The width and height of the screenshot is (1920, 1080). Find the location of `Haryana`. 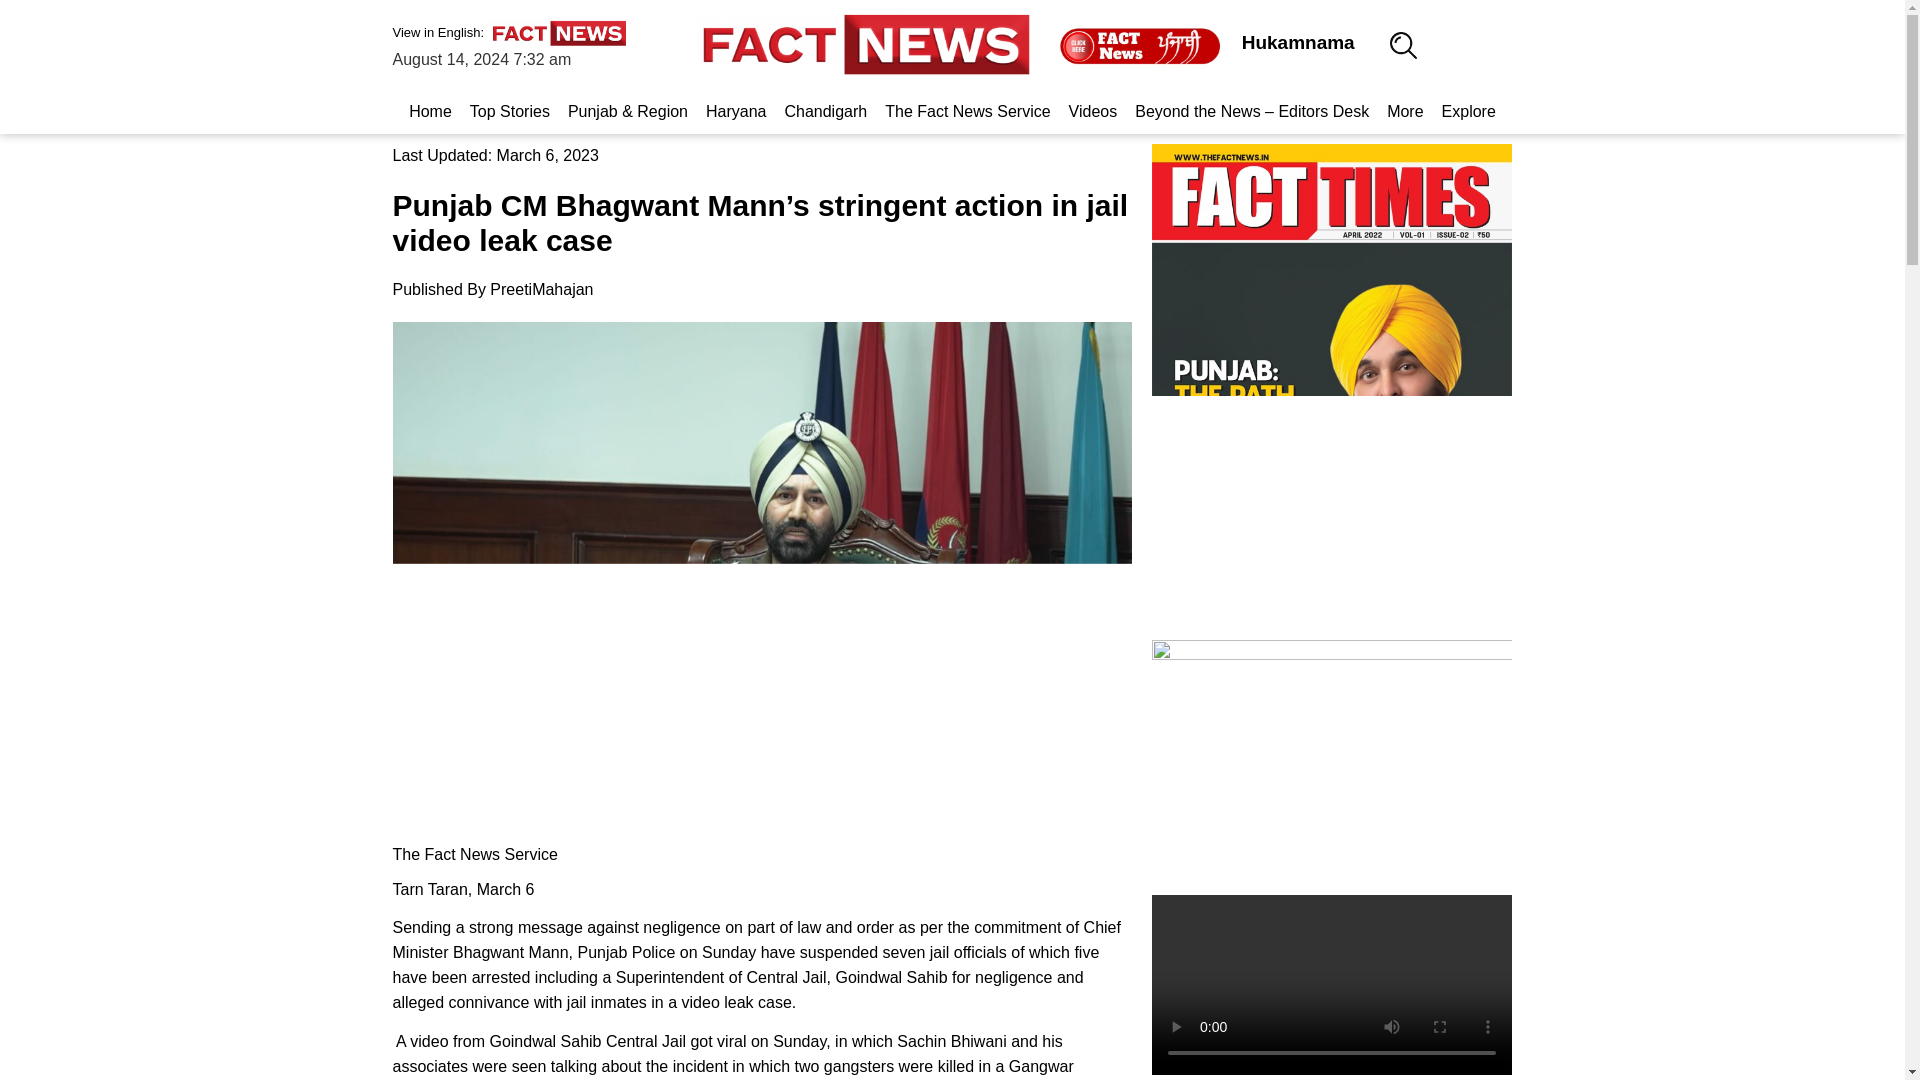

Haryana is located at coordinates (736, 111).